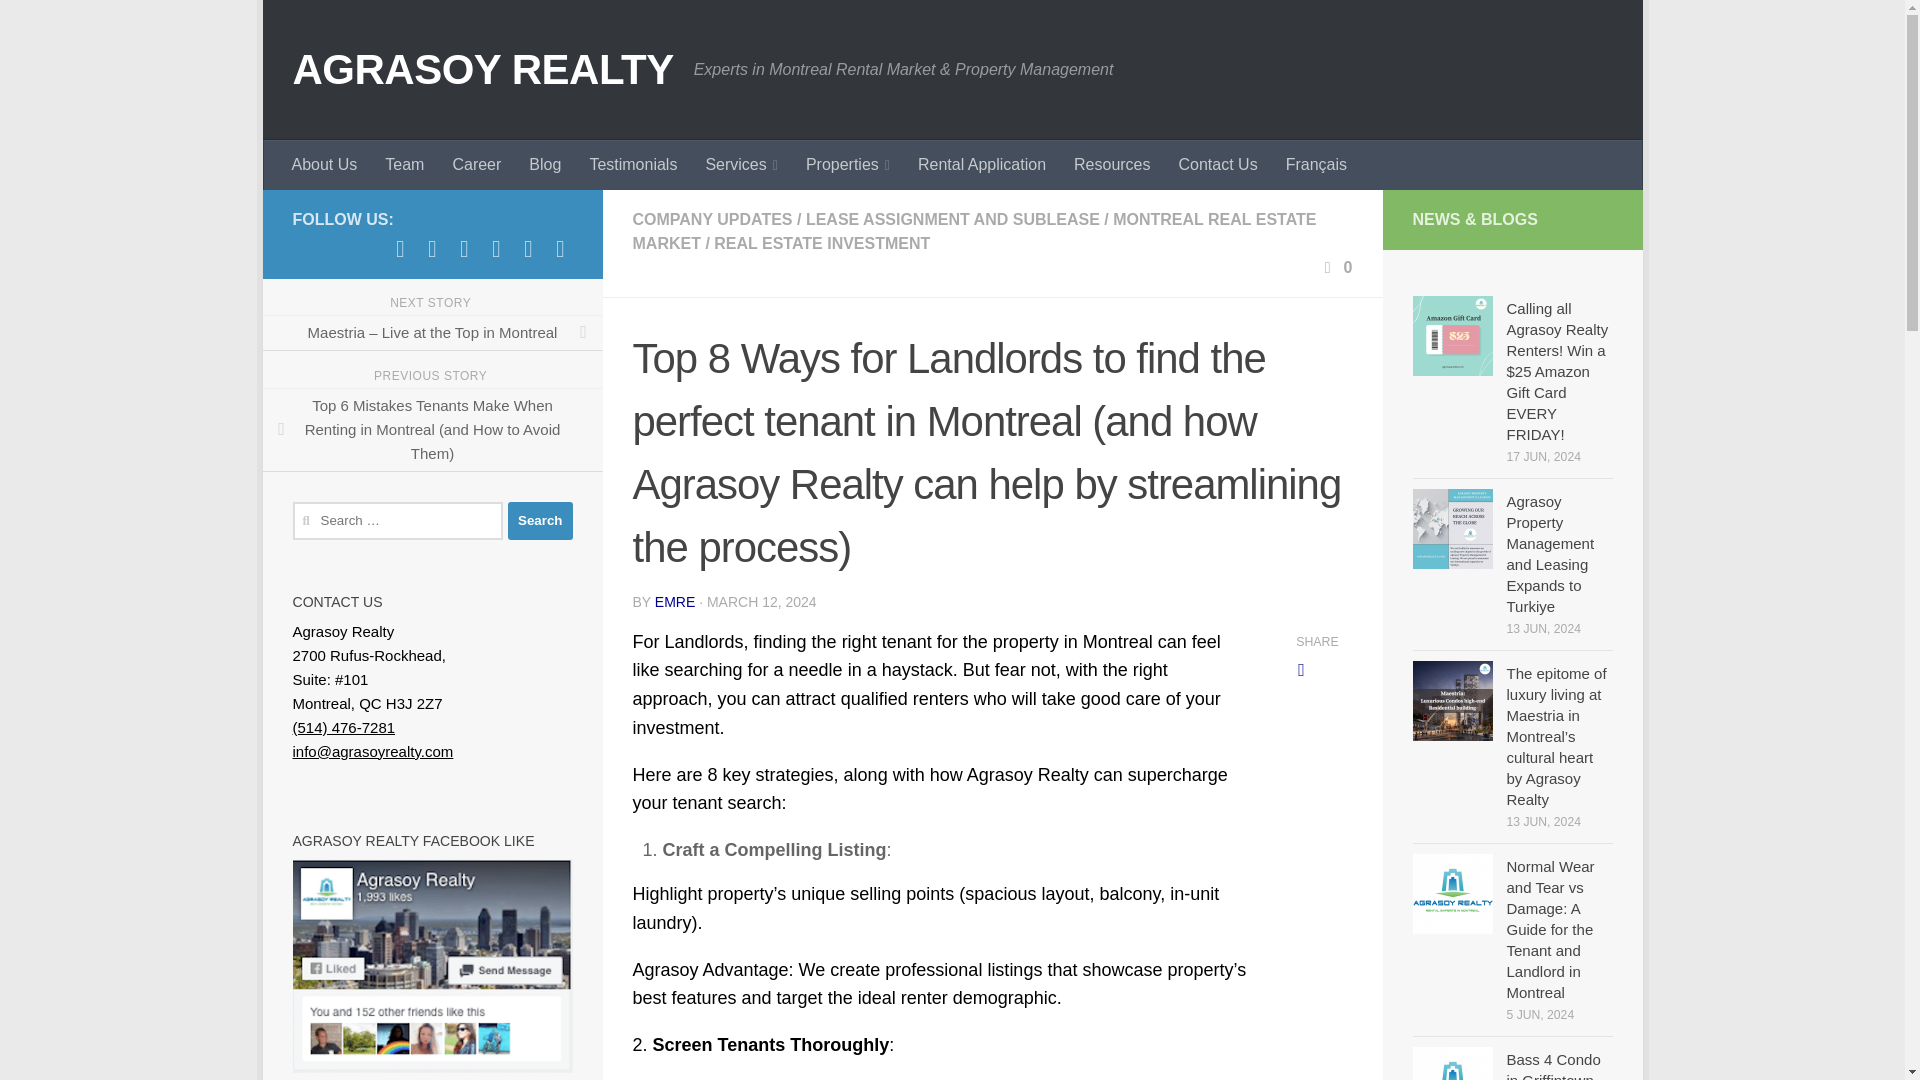  What do you see at coordinates (632, 165) in the screenshot?
I see `Testimonials` at bounding box center [632, 165].